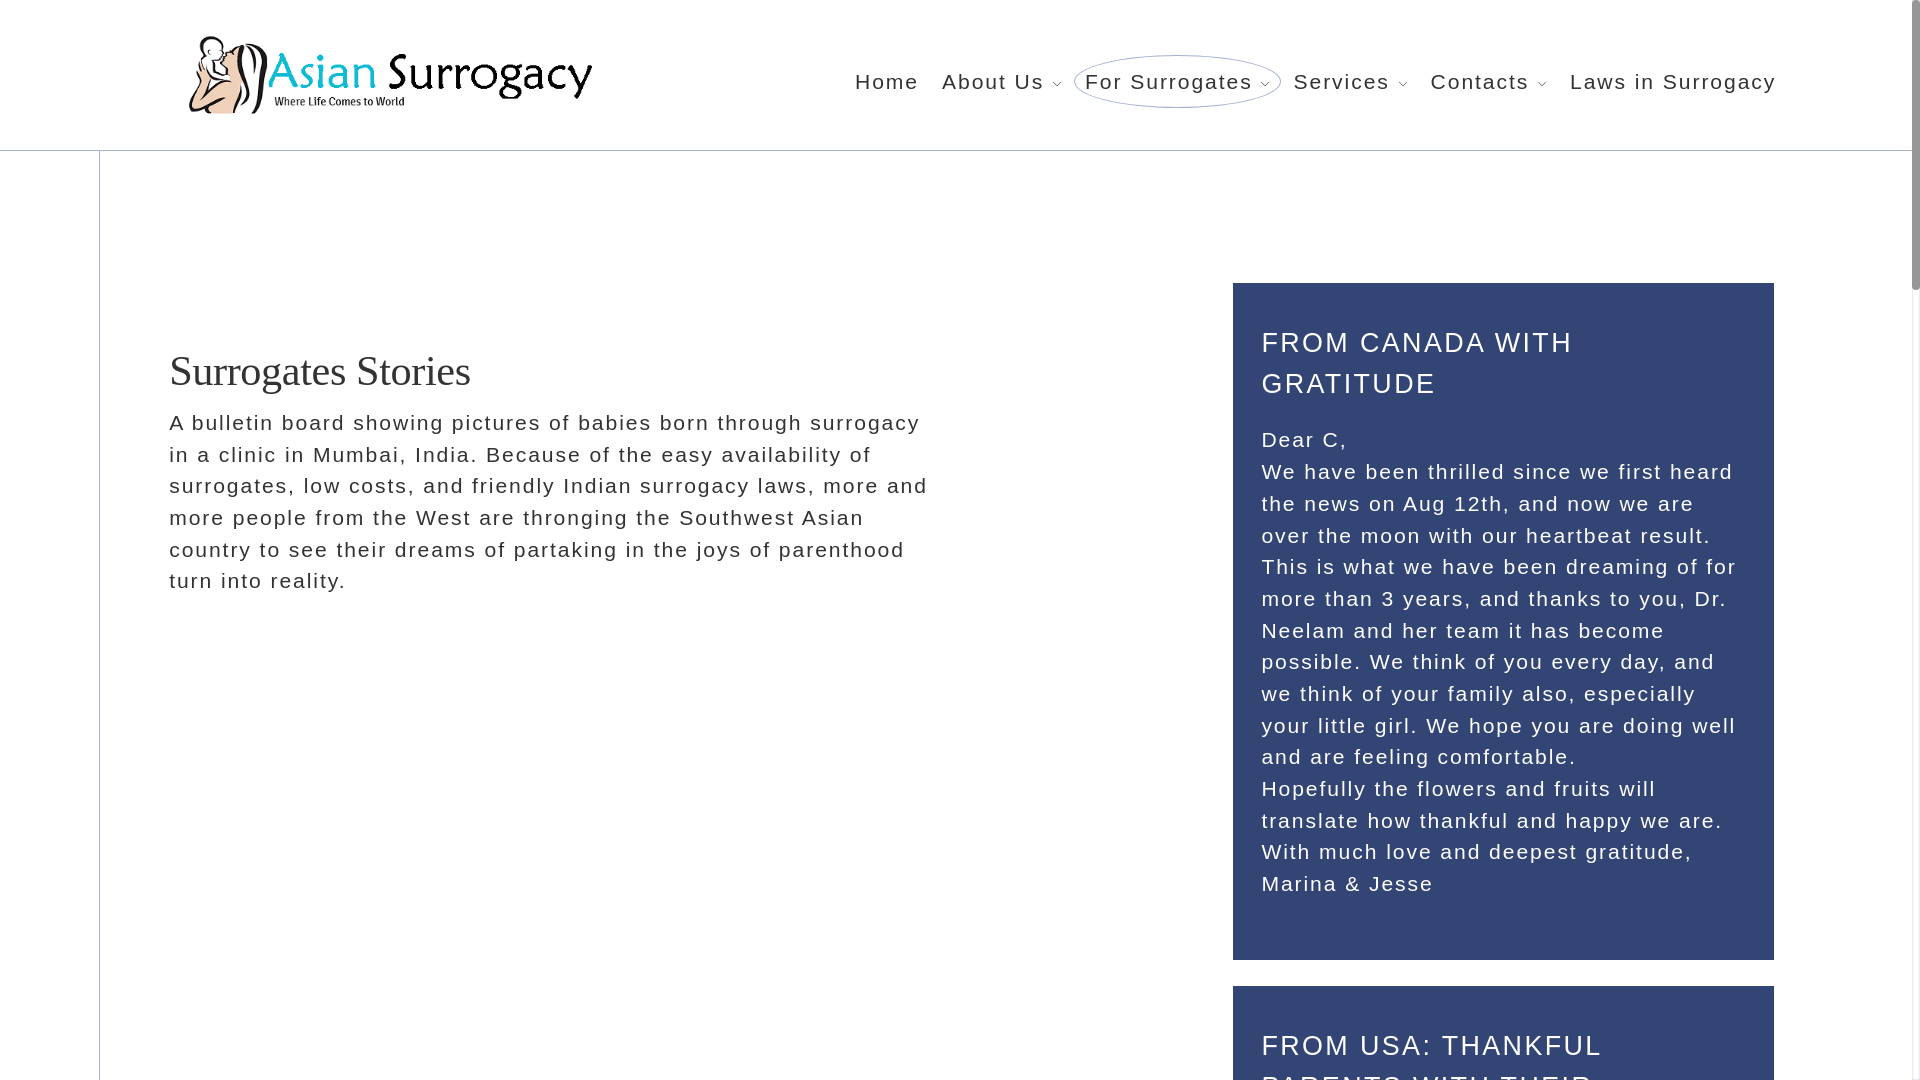 This screenshot has width=1920, height=1080. What do you see at coordinates (1673, 82) in the screenshot?
I see `Laws in Surrogacy` at bounding box center [1673, 82].